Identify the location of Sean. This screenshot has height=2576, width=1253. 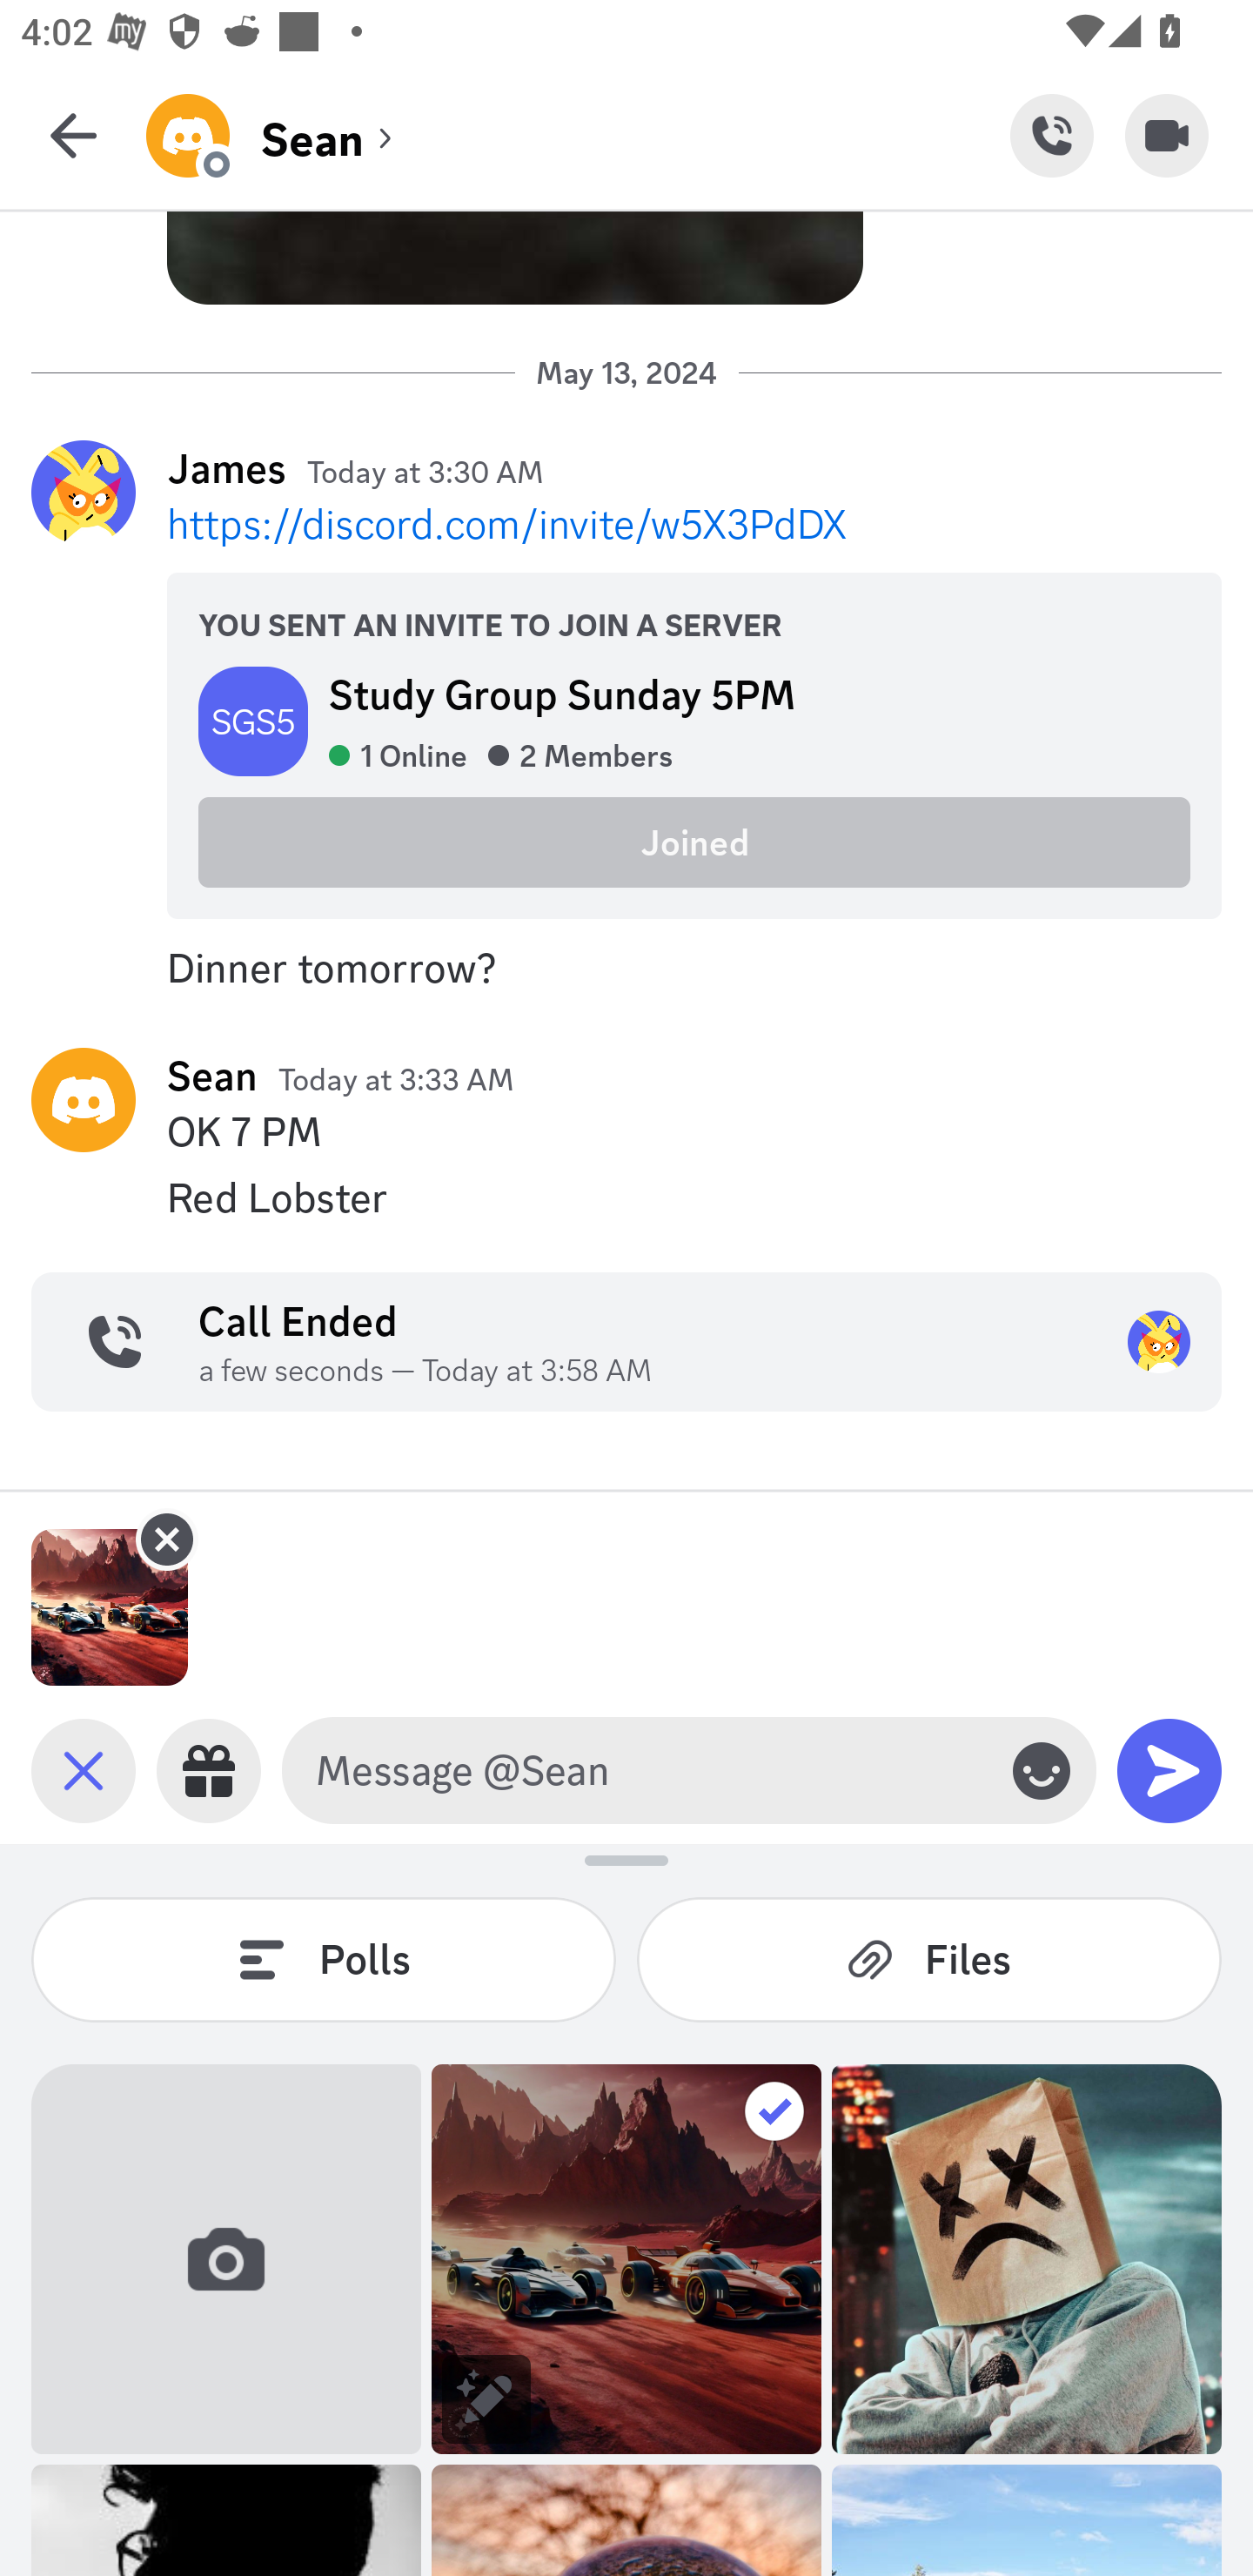
(212, 1075).